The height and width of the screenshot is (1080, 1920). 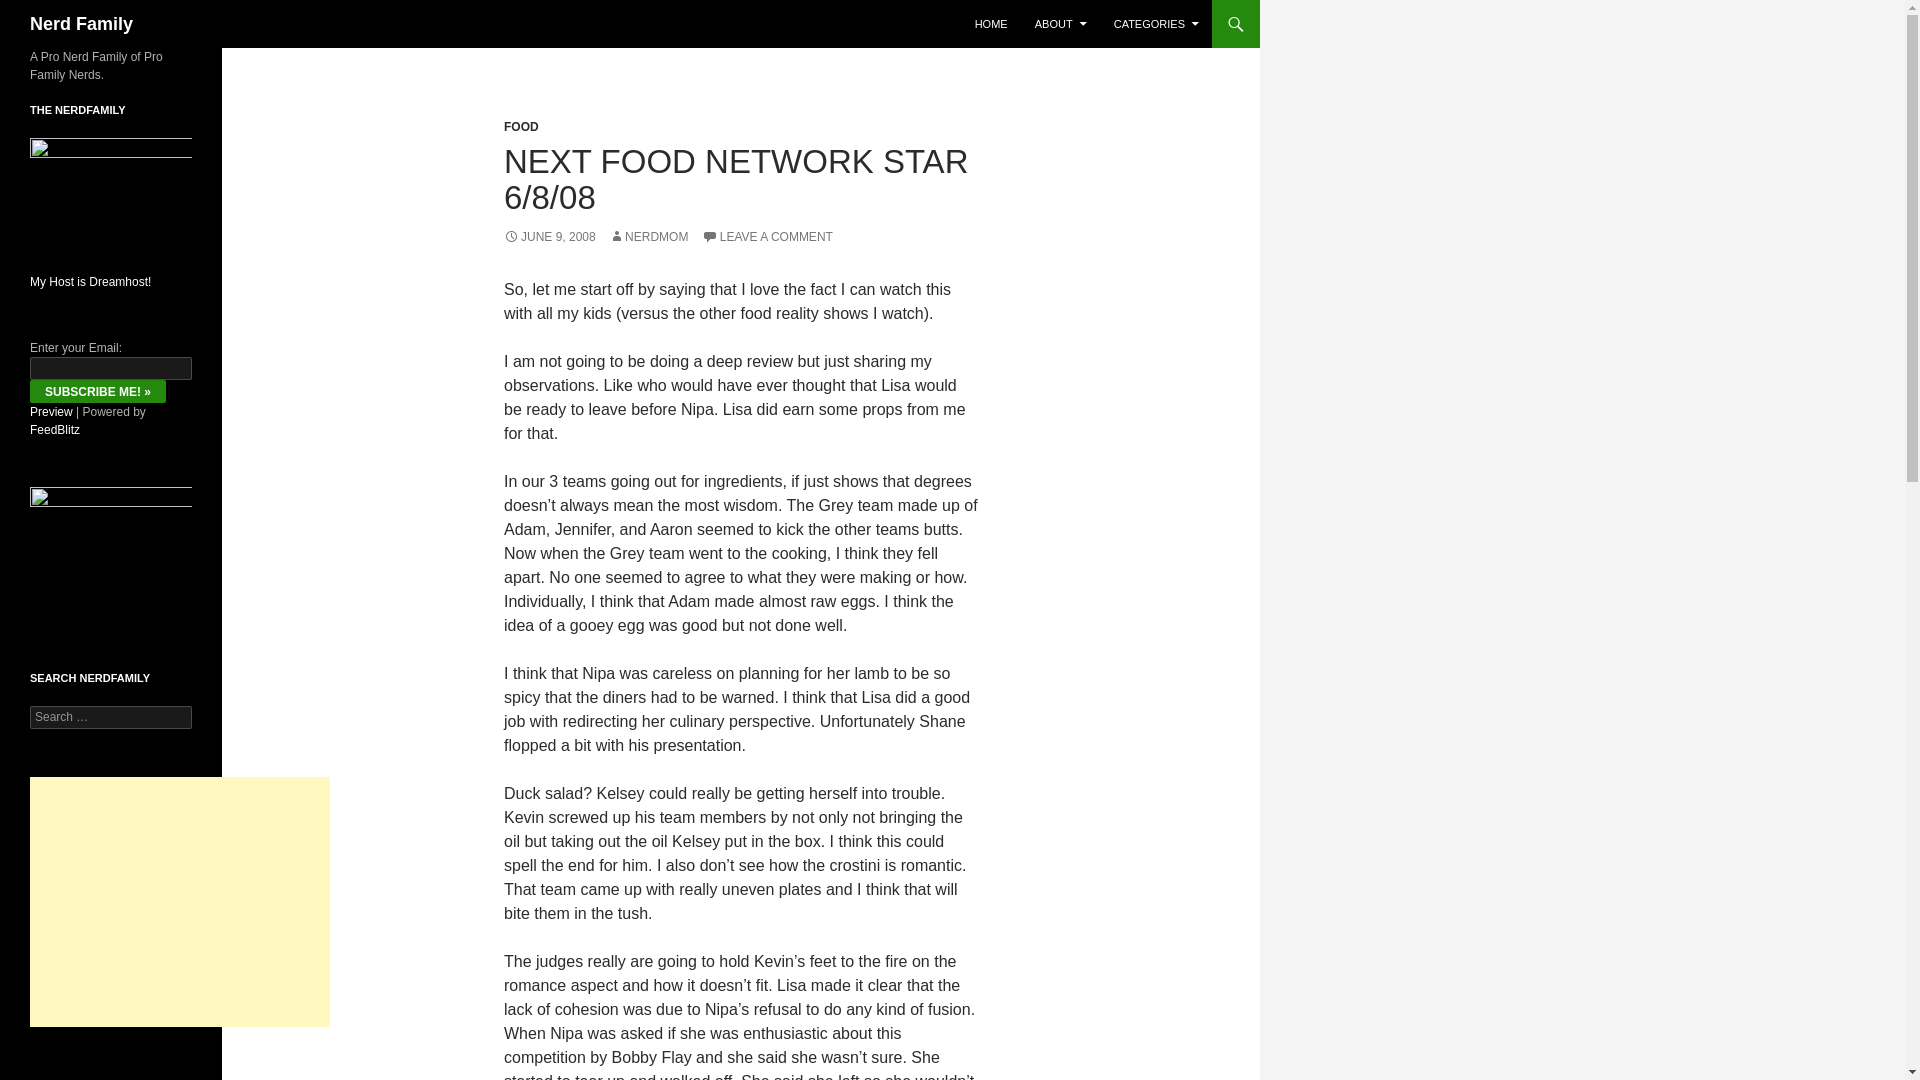 I want to click on Preview, so click(x=51, y=412).